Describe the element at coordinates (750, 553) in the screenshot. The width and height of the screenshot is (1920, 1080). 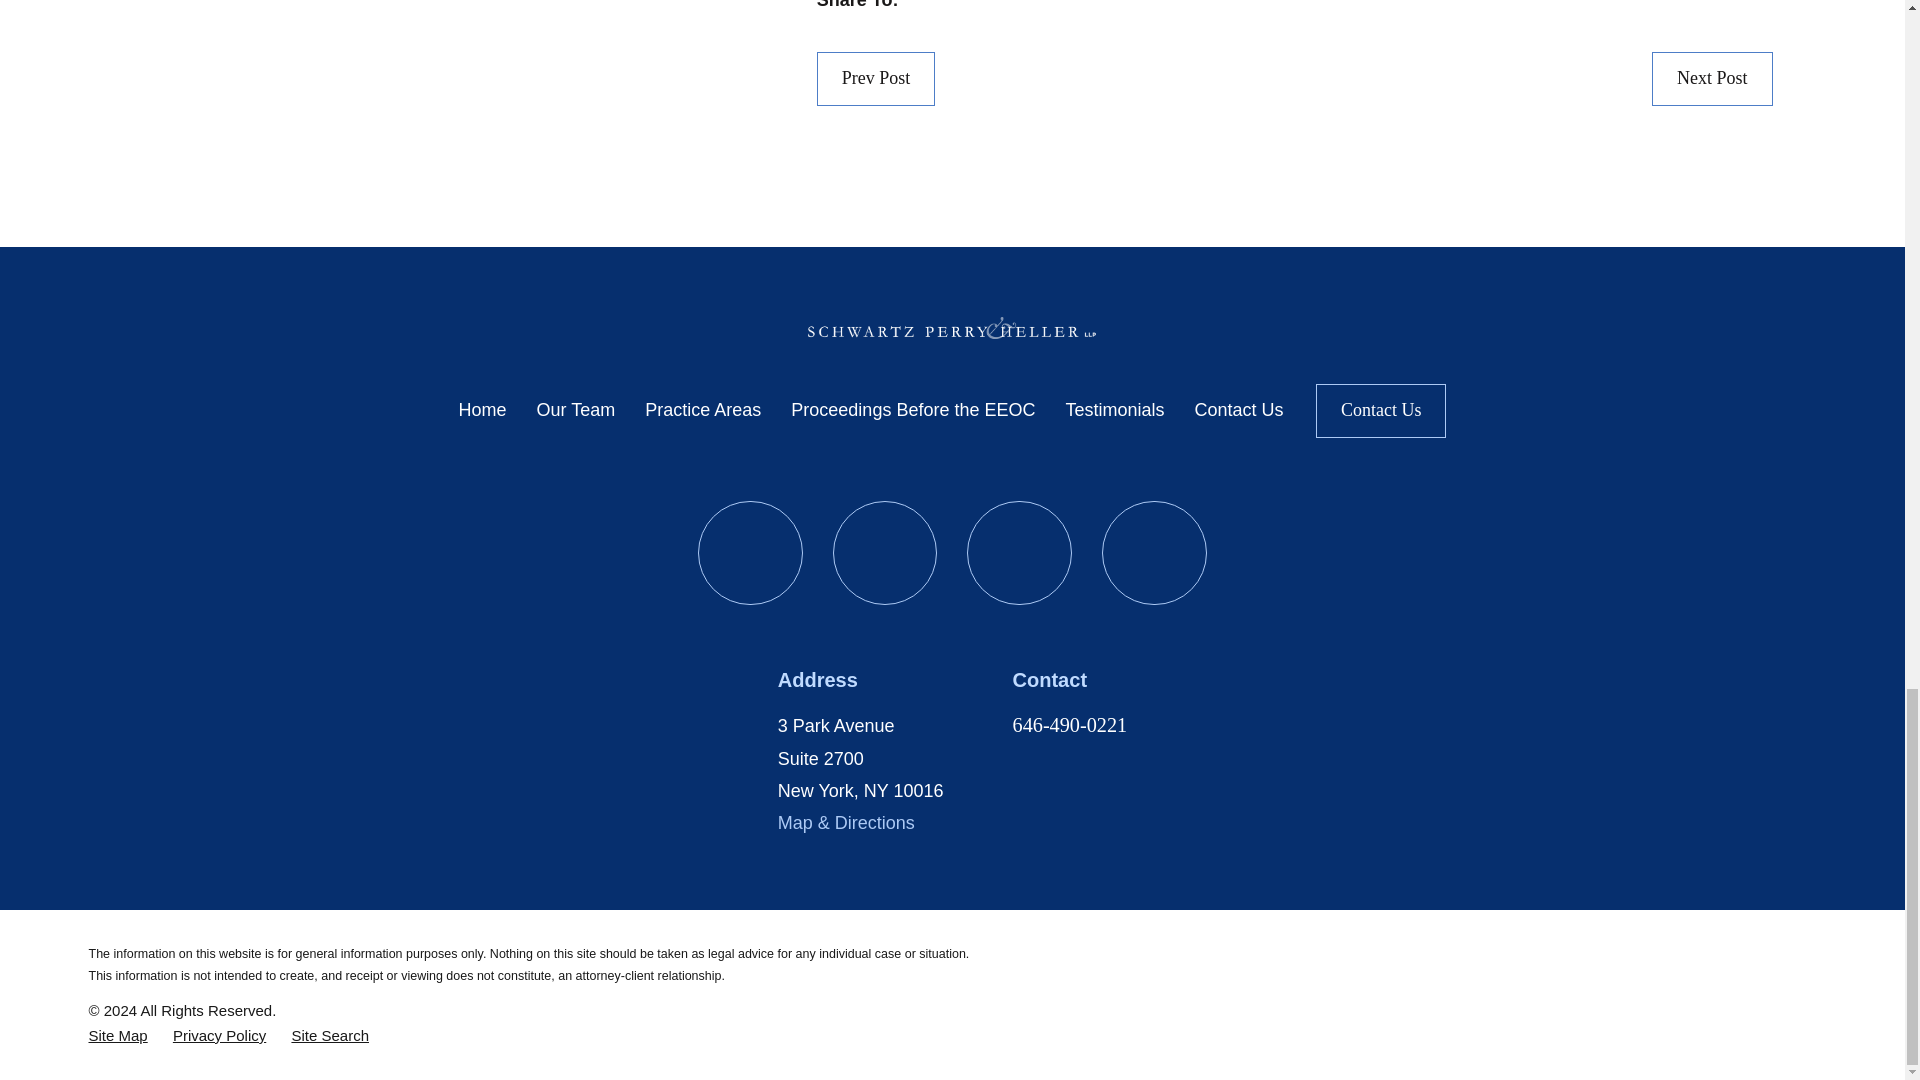
I see `YouTube` at that location.